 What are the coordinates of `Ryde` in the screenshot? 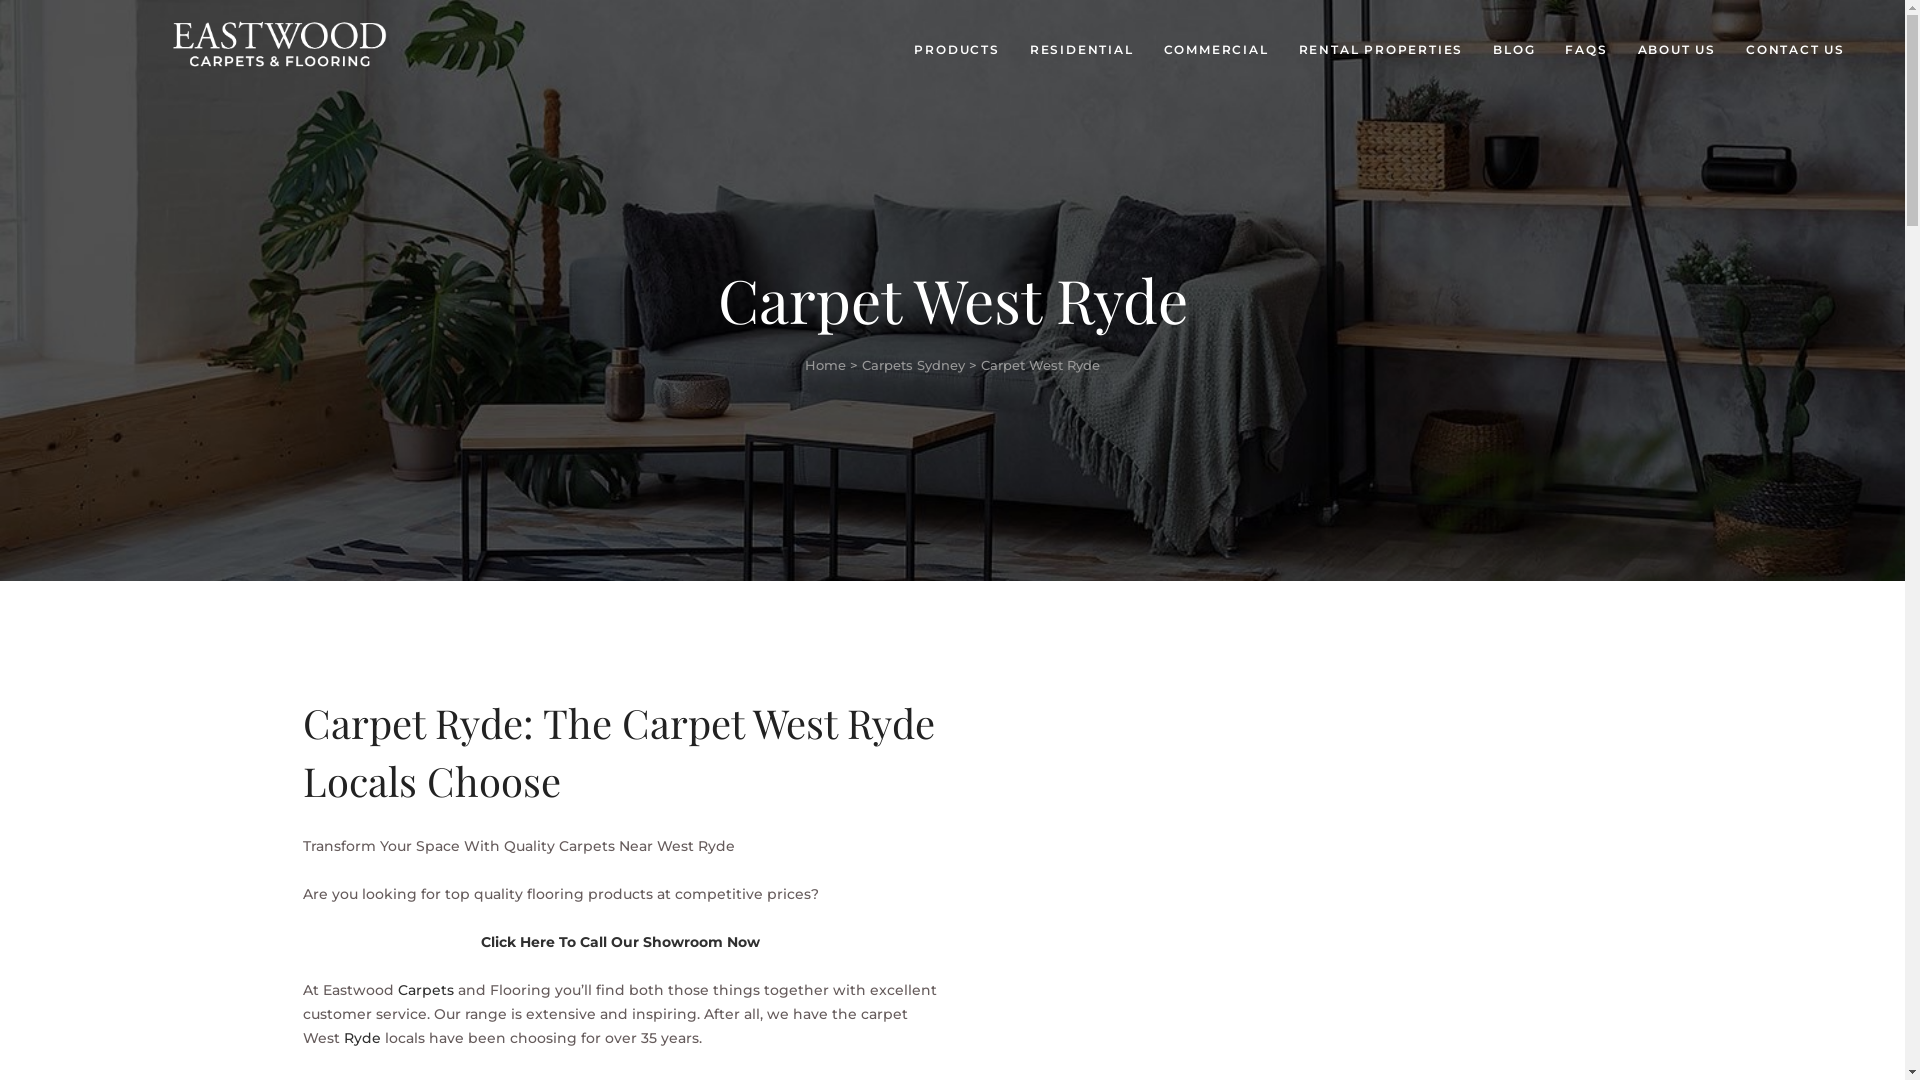 It's located at (362, 1038).